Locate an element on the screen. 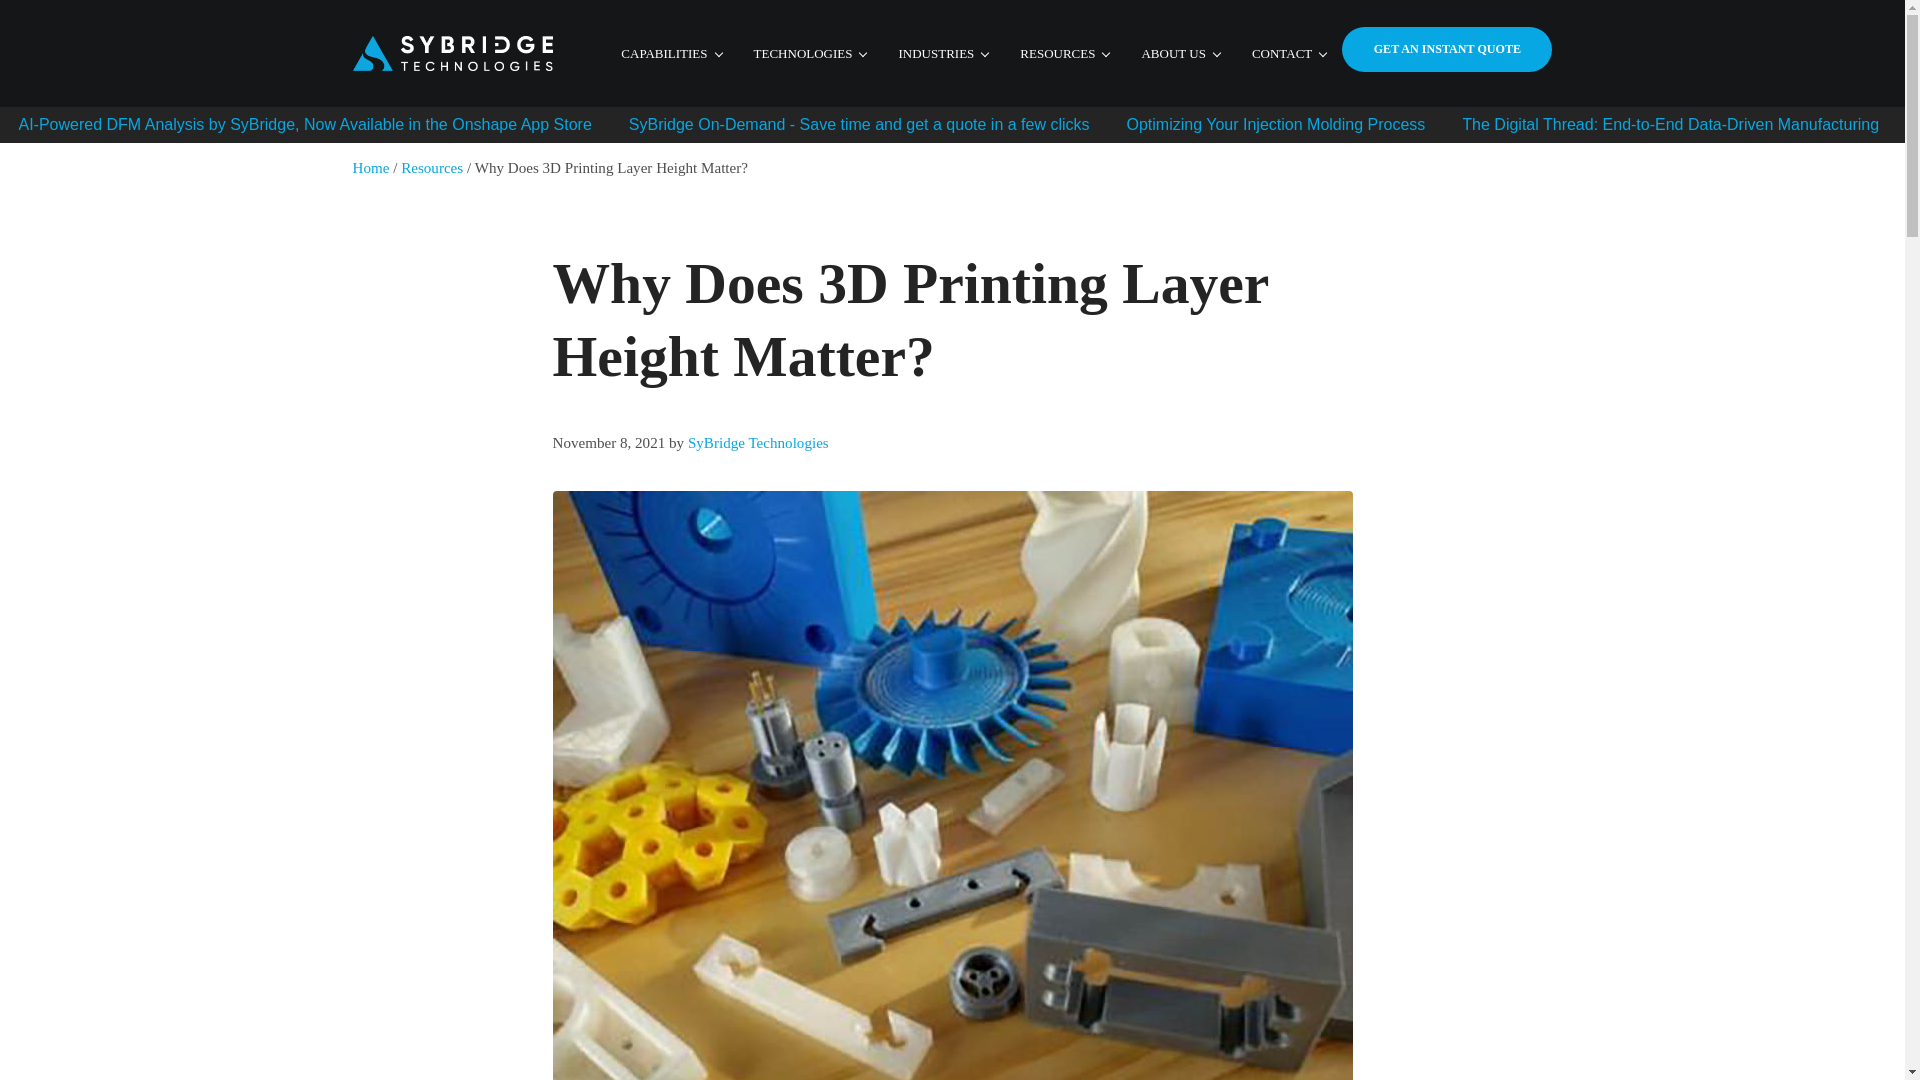  CONTACT is located at coordinates (1289, 54).